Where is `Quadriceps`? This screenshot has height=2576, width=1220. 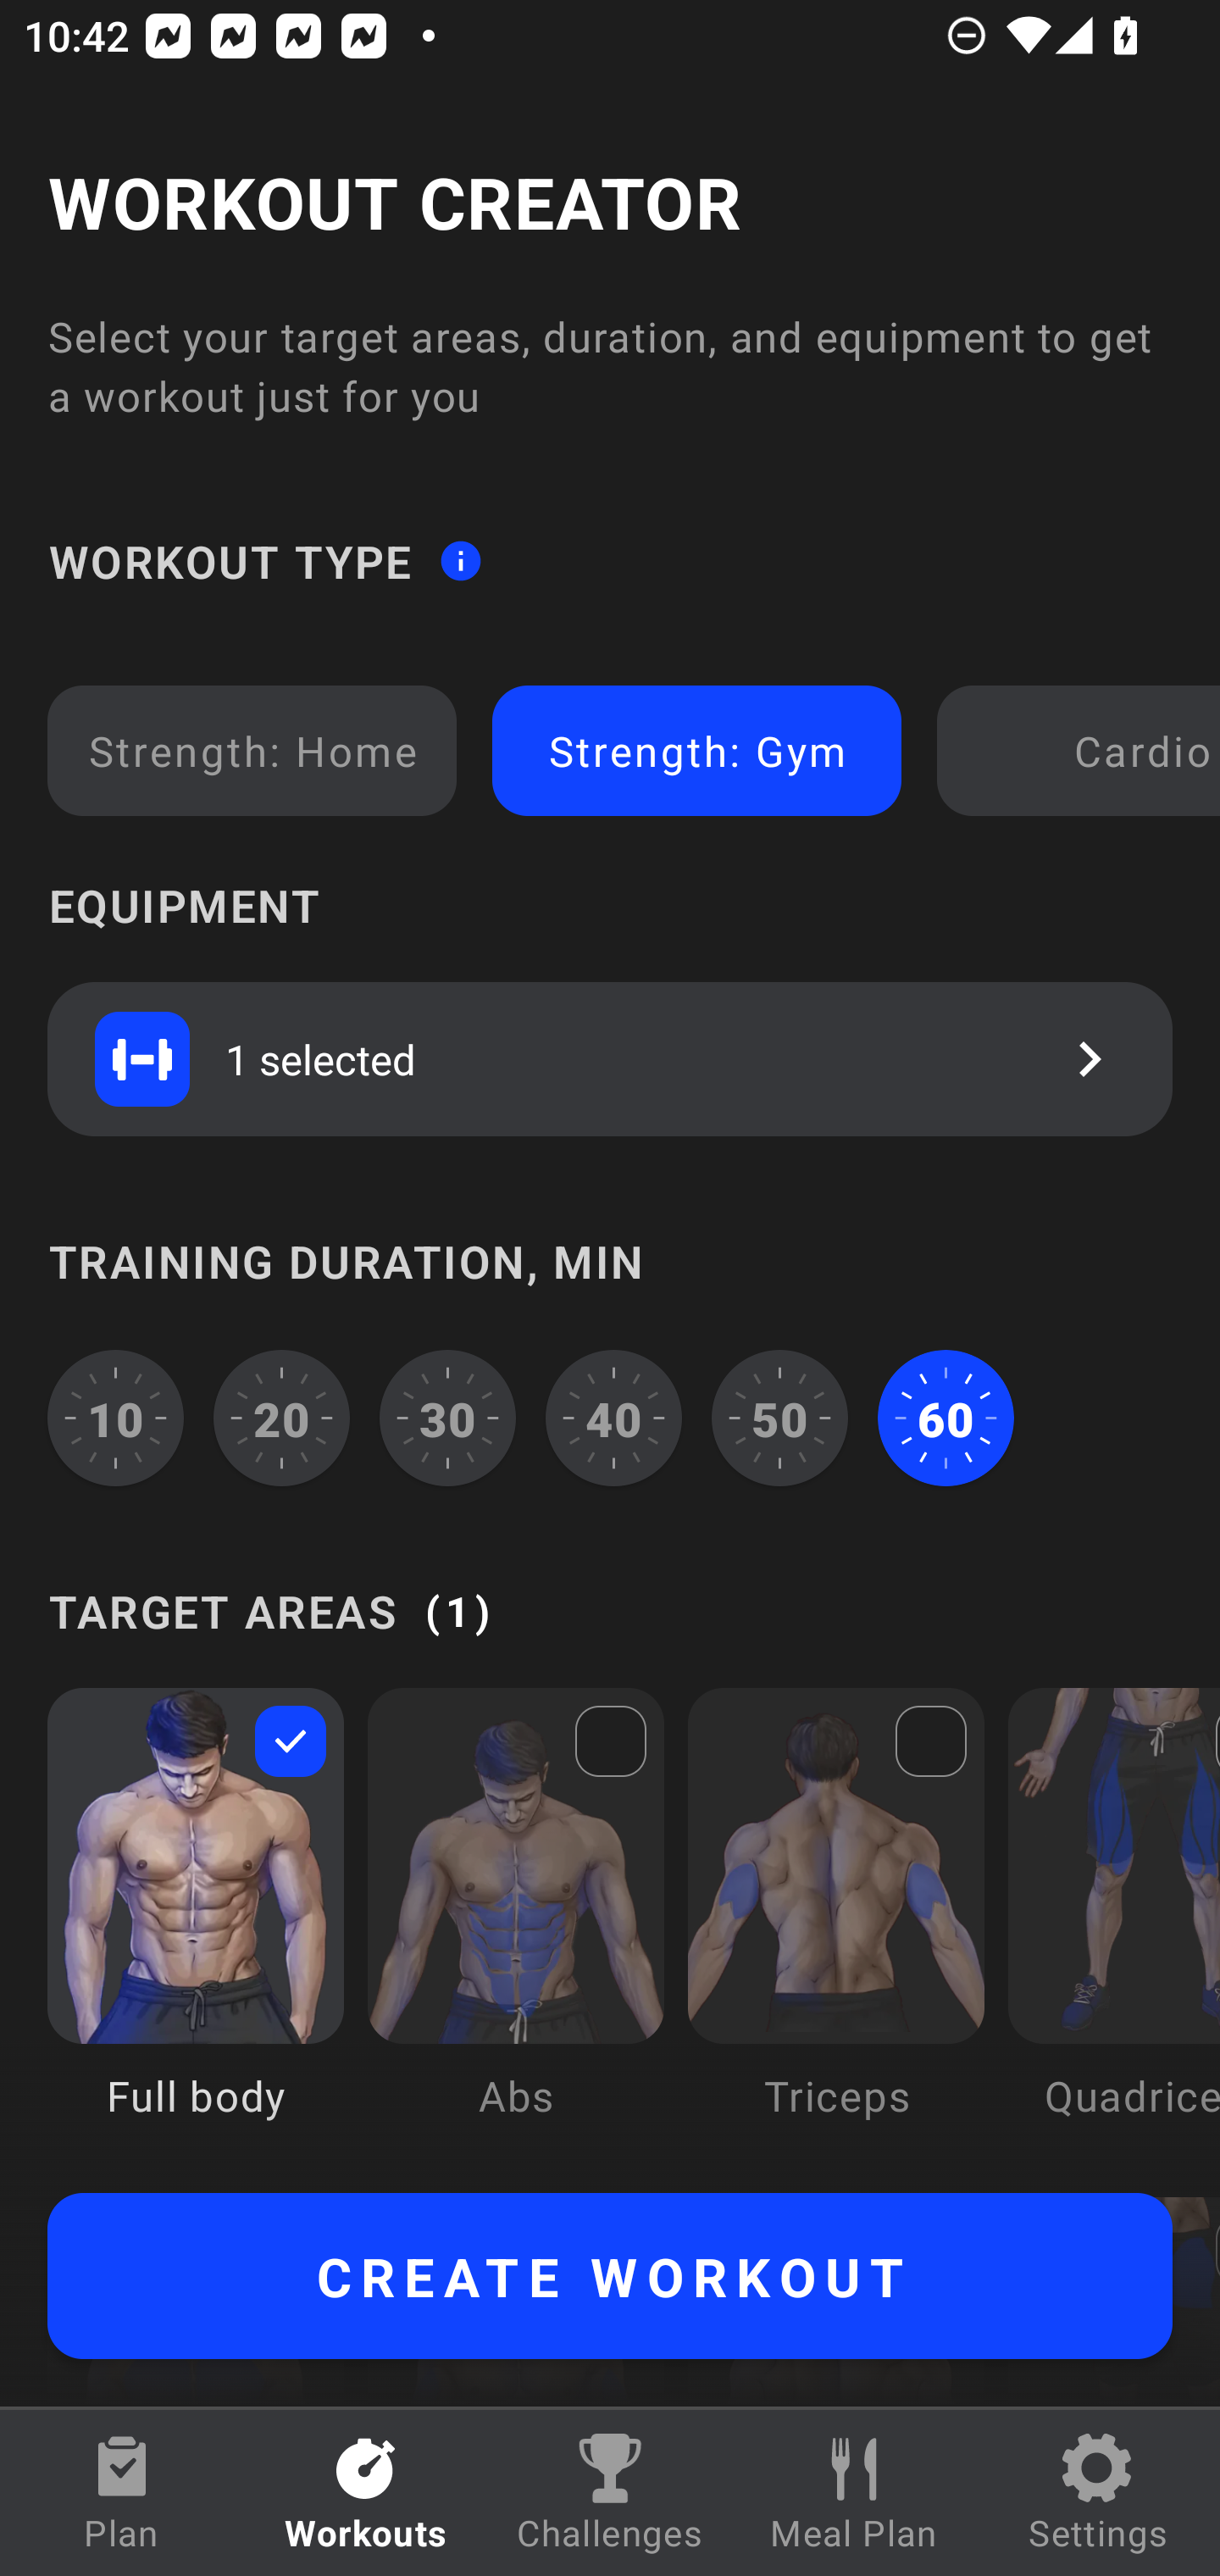
Quadriceps is located at coordinates (1113, 1927).